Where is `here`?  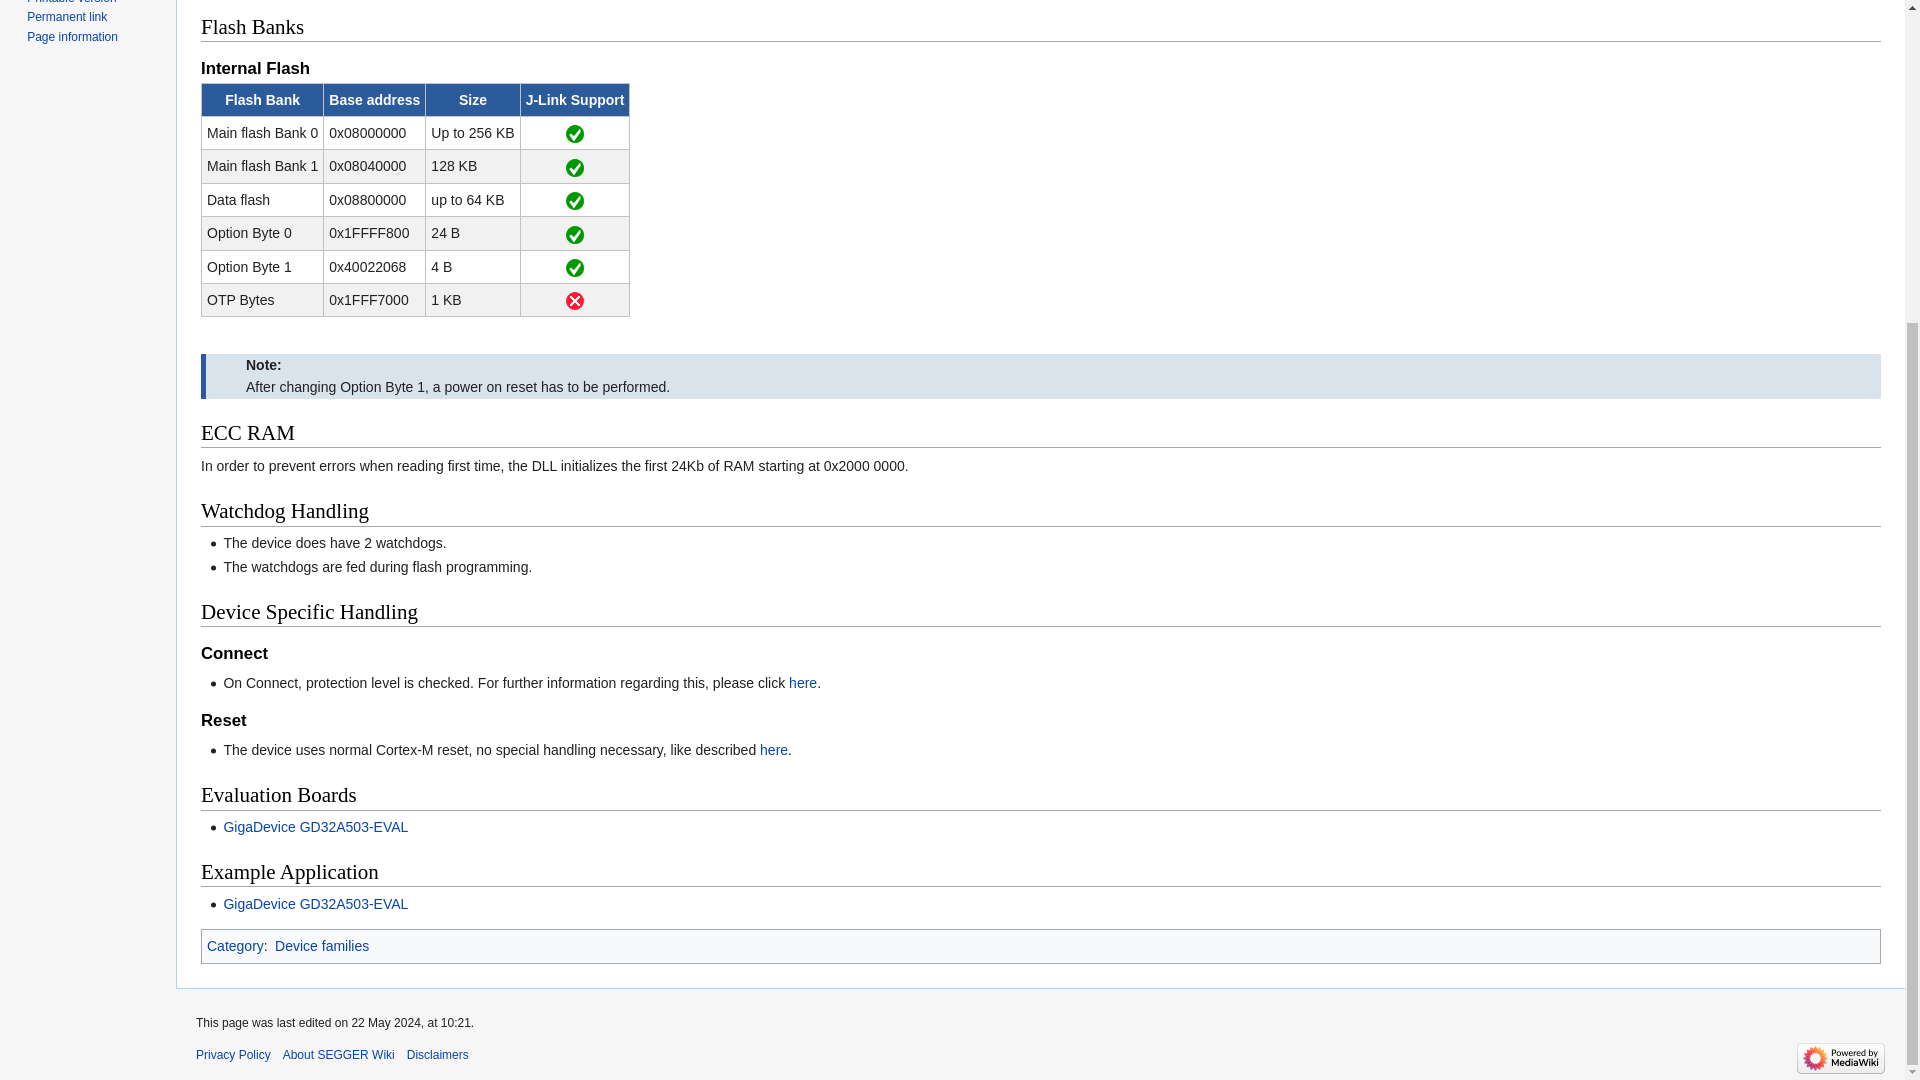 here is located at coordinates (803, 683).